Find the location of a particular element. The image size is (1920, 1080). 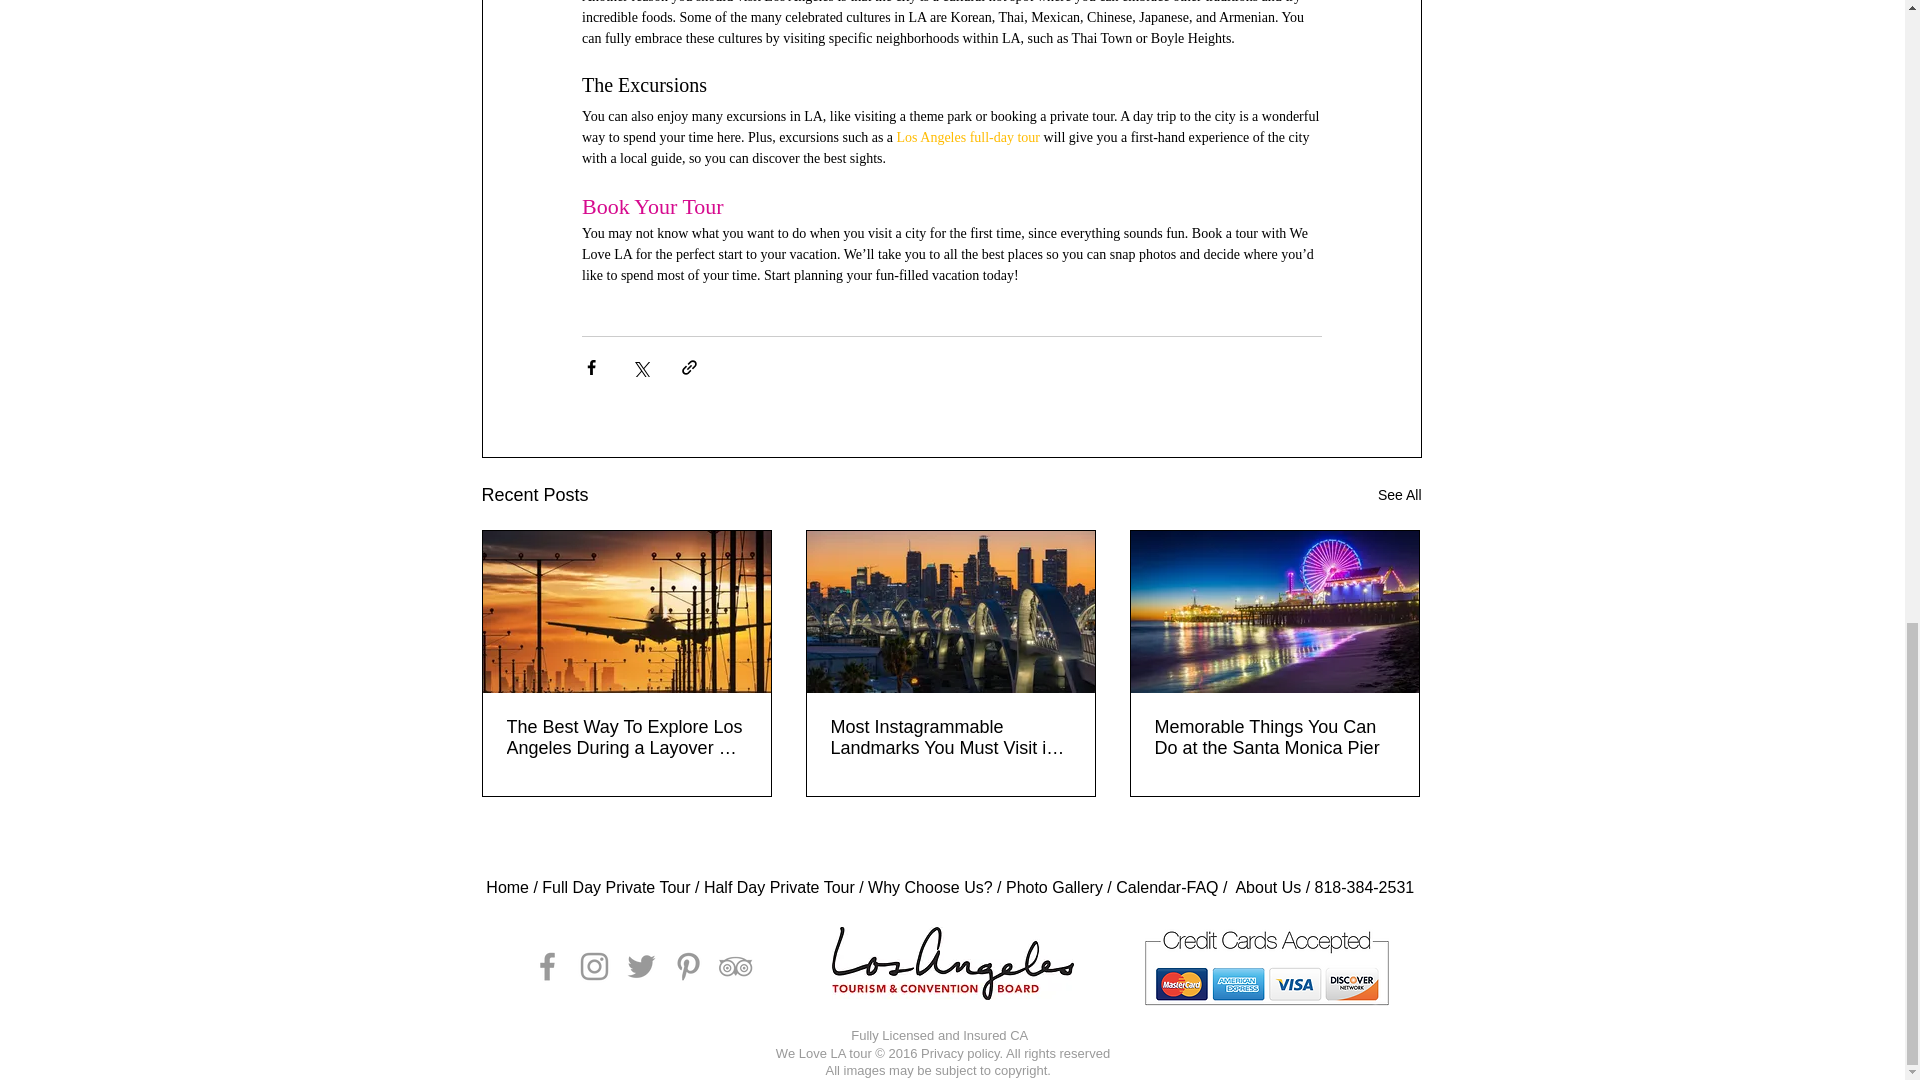

The Best Way To Explore Los Angeles During a Layover at LAx is located at coordinates (626, 738).